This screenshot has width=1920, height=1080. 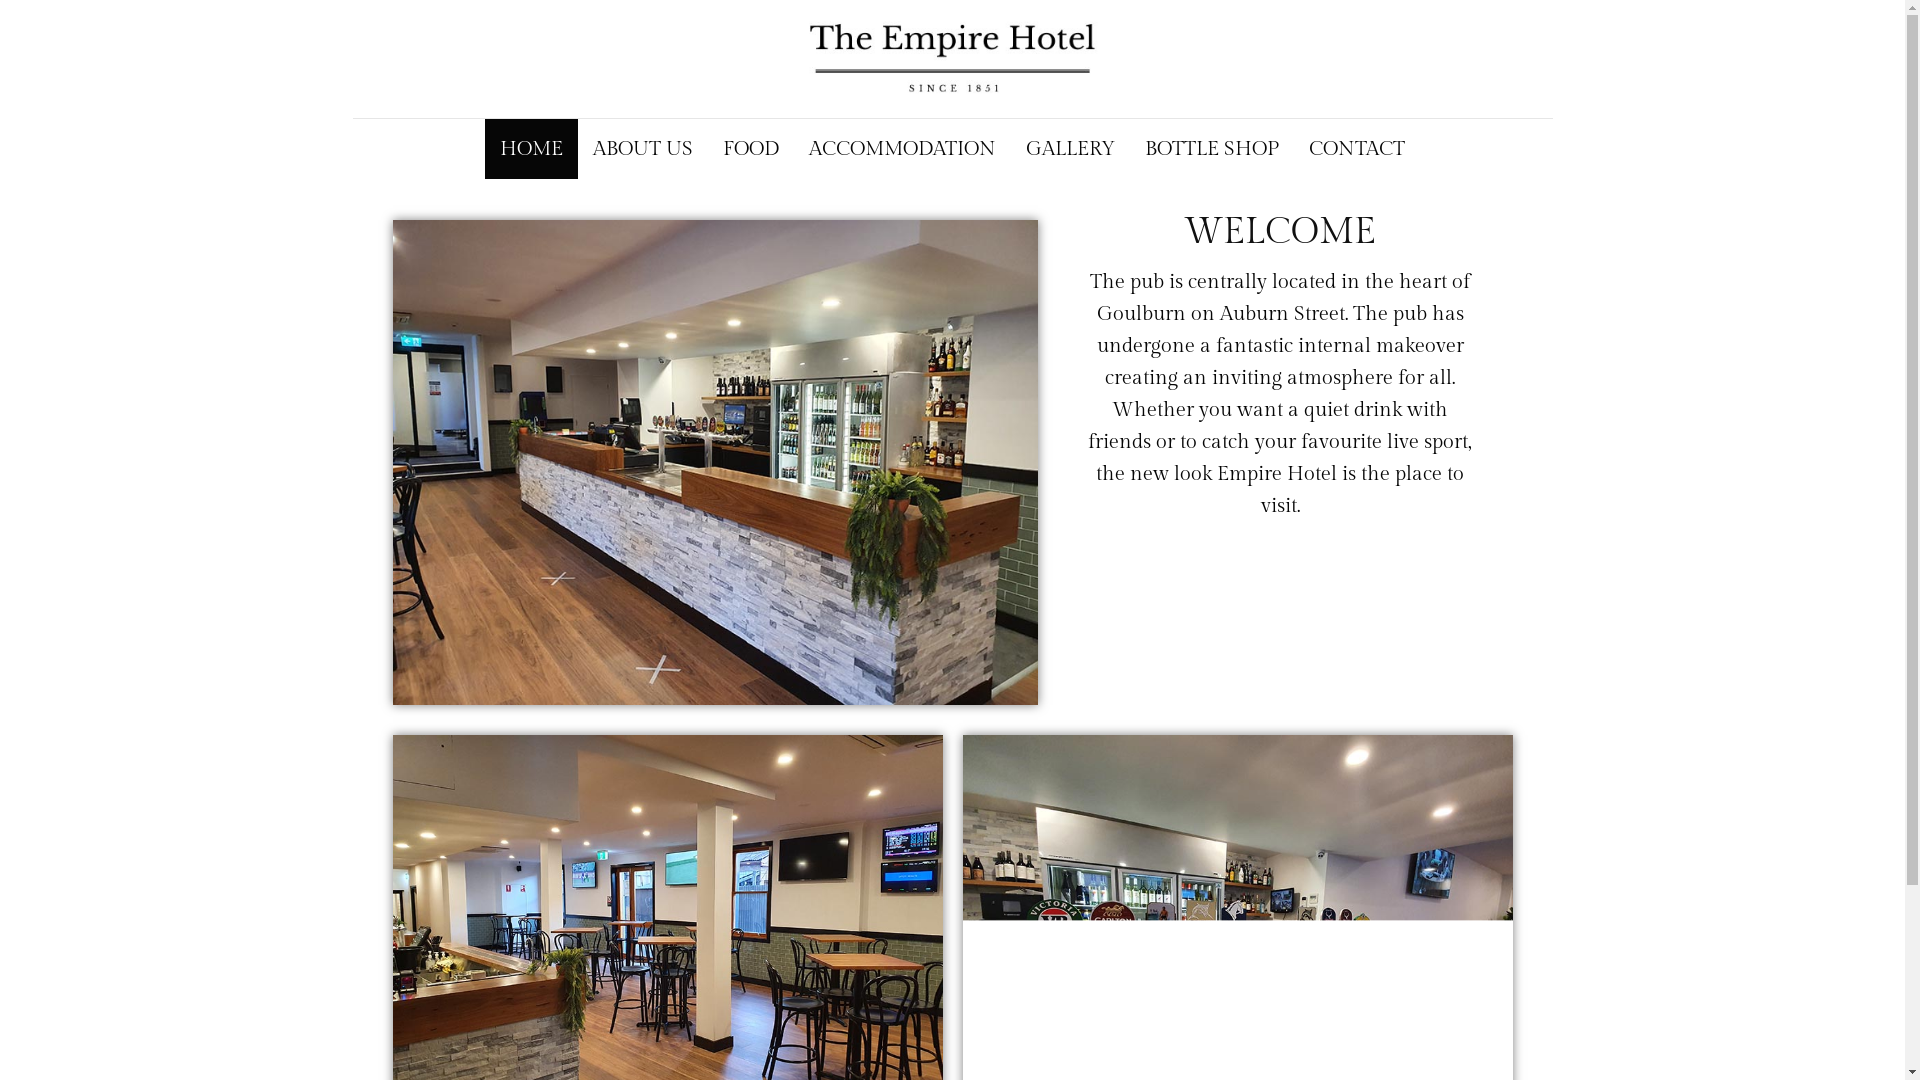 What do you see at coordinates (532, 149) in the screenshot?
I see `HOME` at bounding box center [532, 149].